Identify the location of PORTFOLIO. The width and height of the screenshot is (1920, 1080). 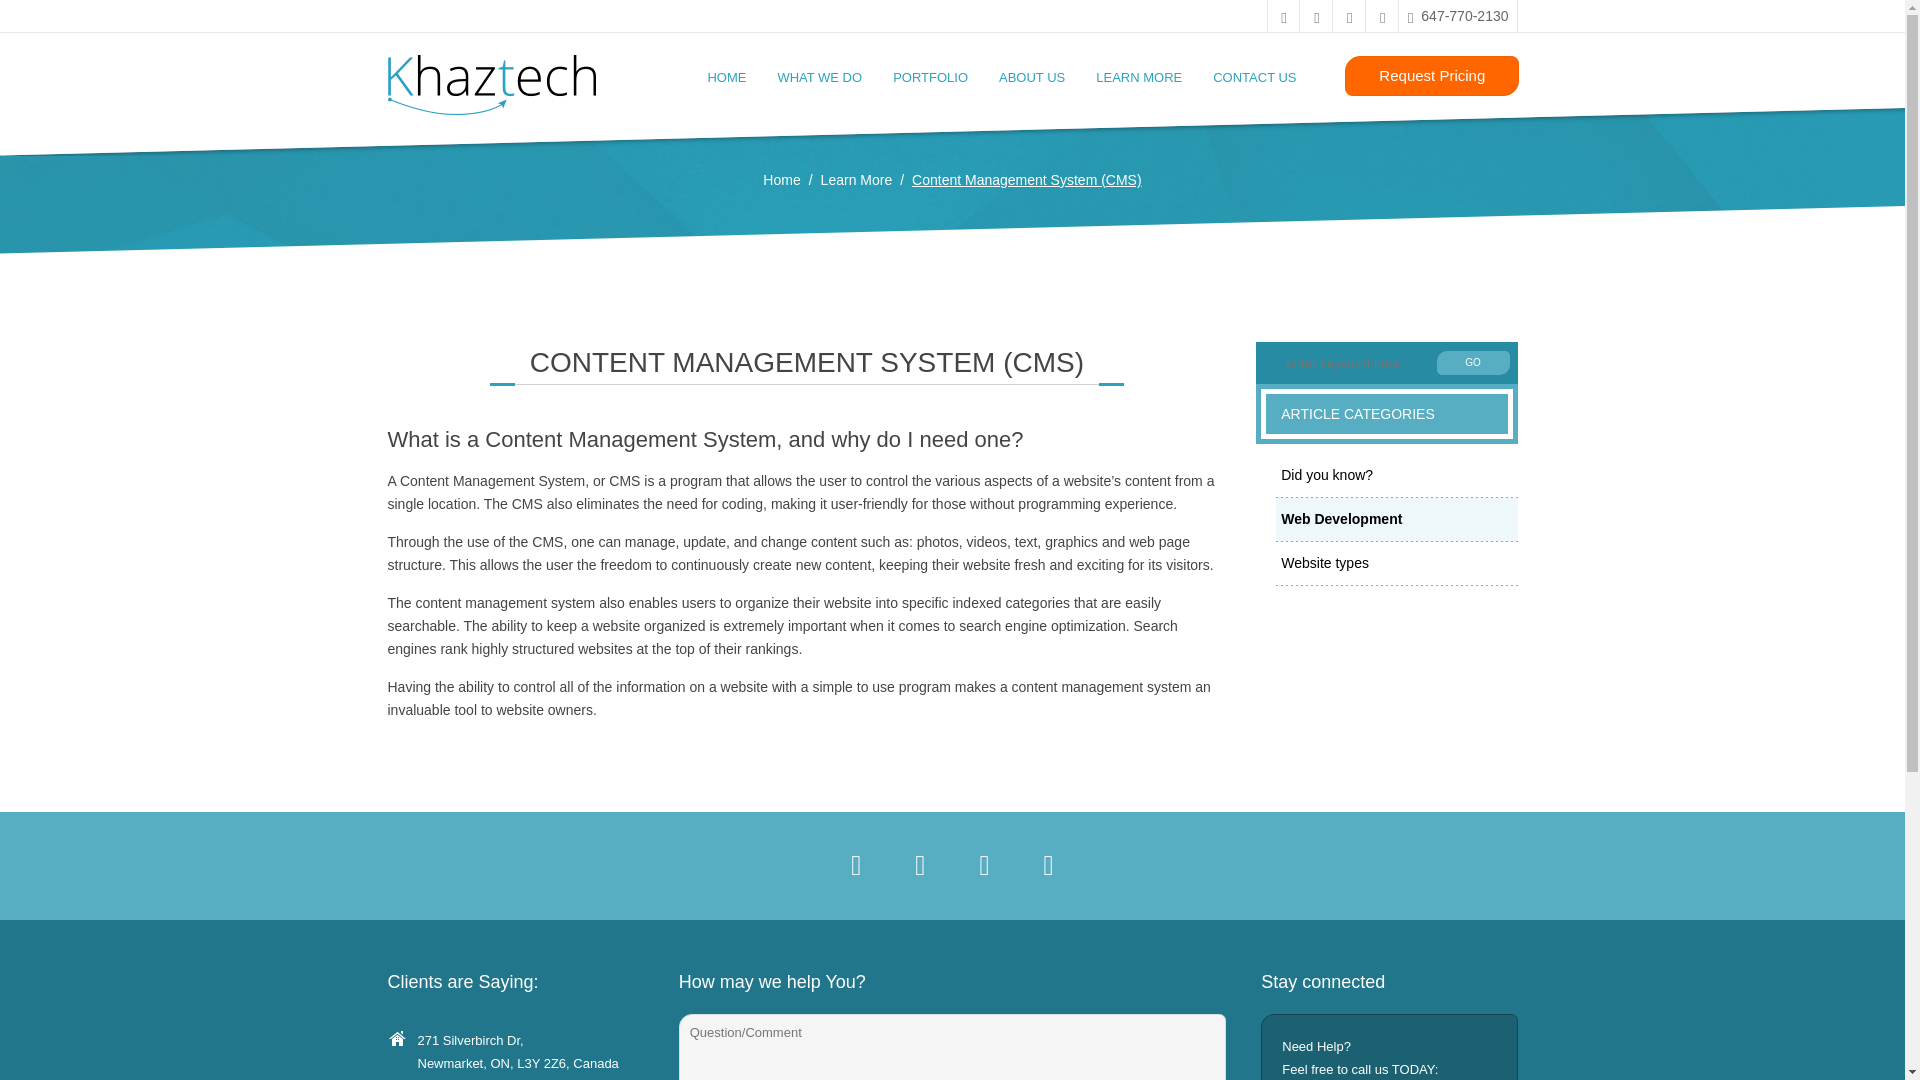
(930, 76).